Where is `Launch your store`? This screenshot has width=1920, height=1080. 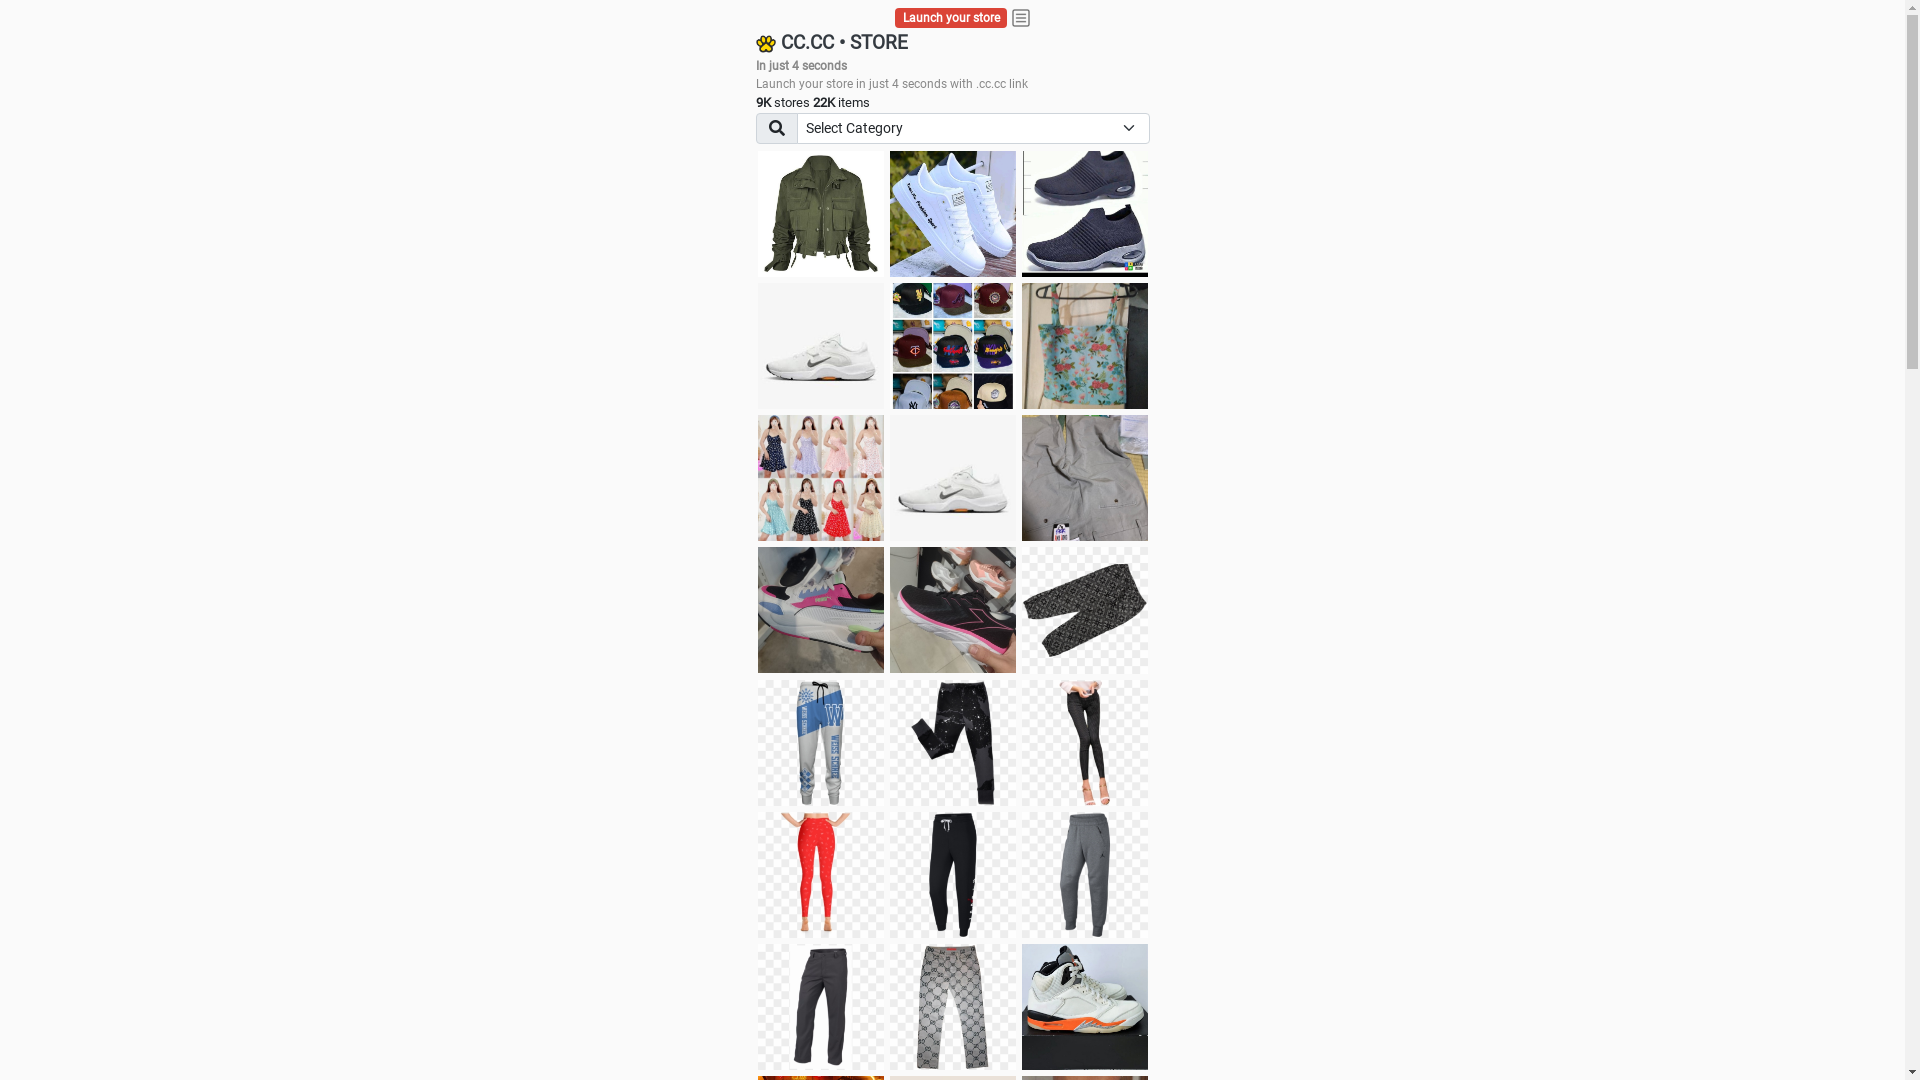 Launch your store is located at coordinates (952, 18).